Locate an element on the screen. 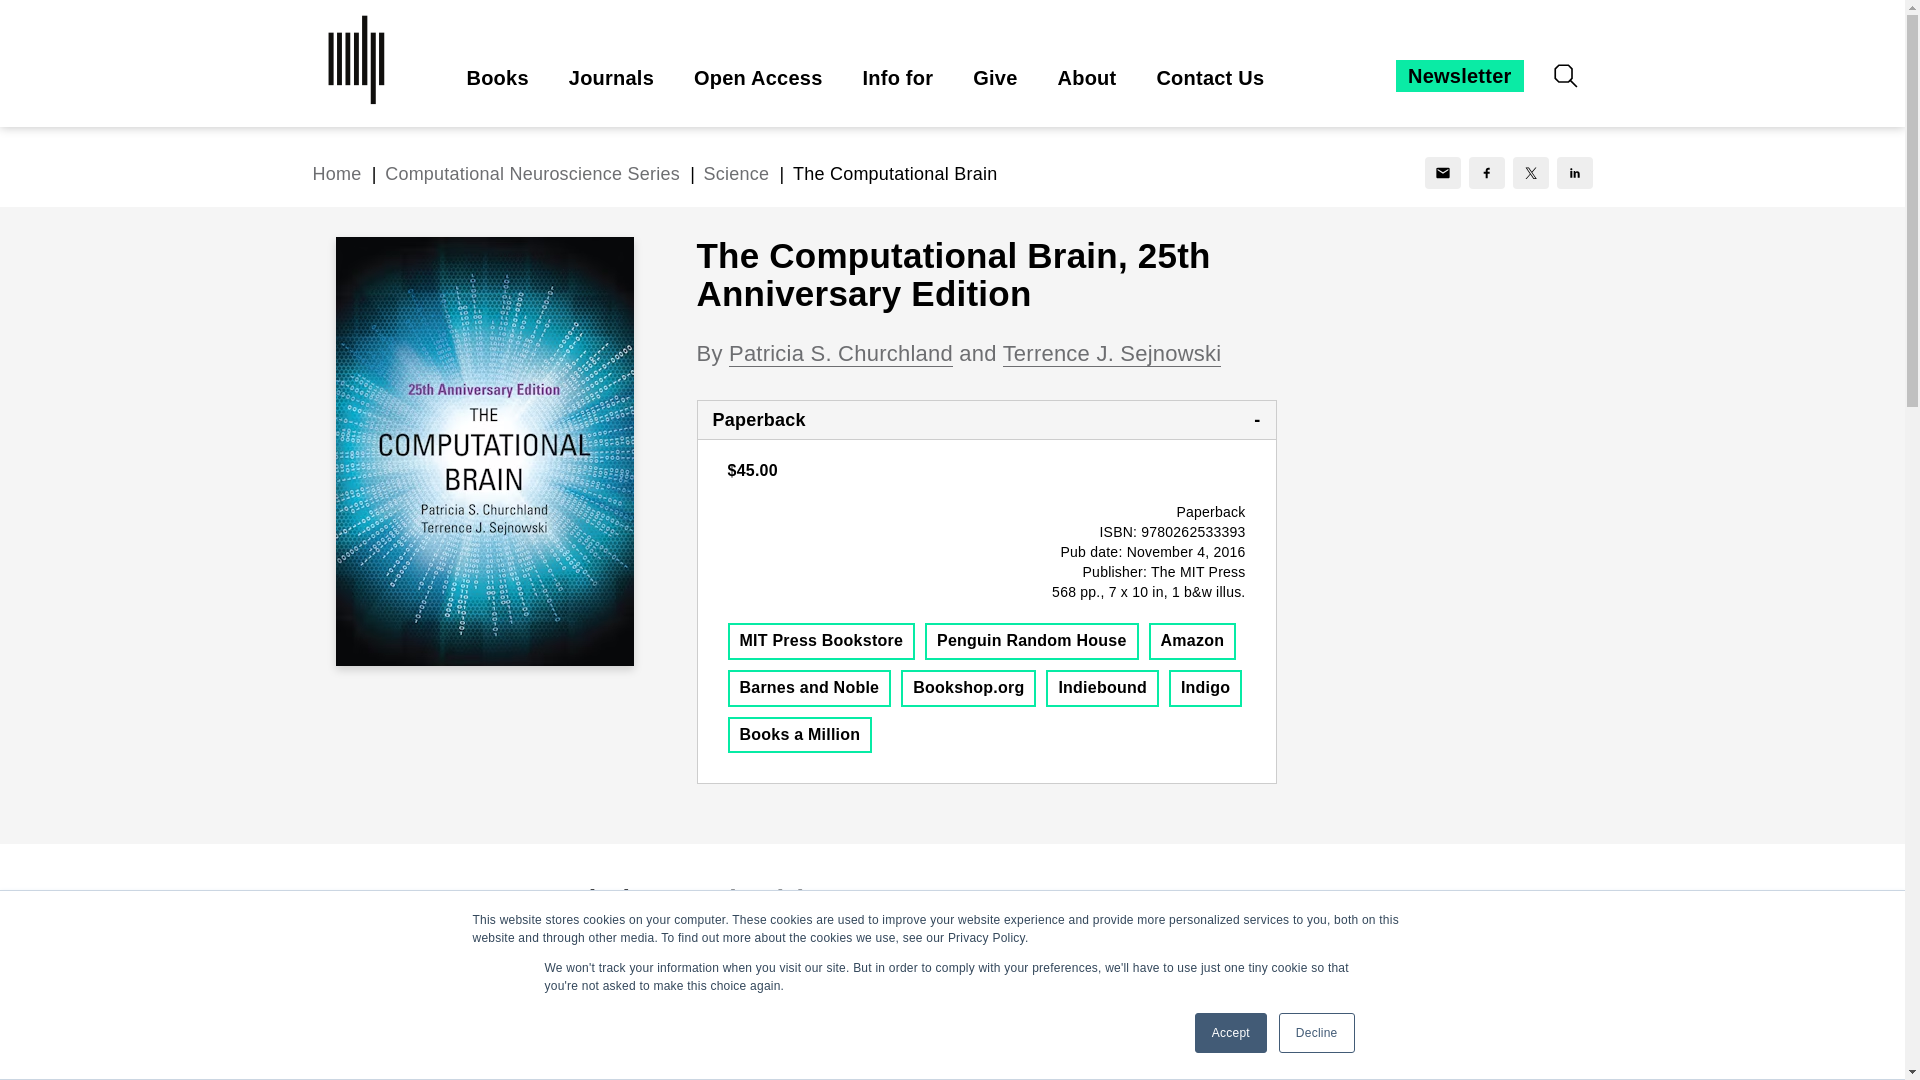 The width and height of the screenshot is (1920, 1080). View results for Computational Neuroscience Series is located at coordinates (535, 174).